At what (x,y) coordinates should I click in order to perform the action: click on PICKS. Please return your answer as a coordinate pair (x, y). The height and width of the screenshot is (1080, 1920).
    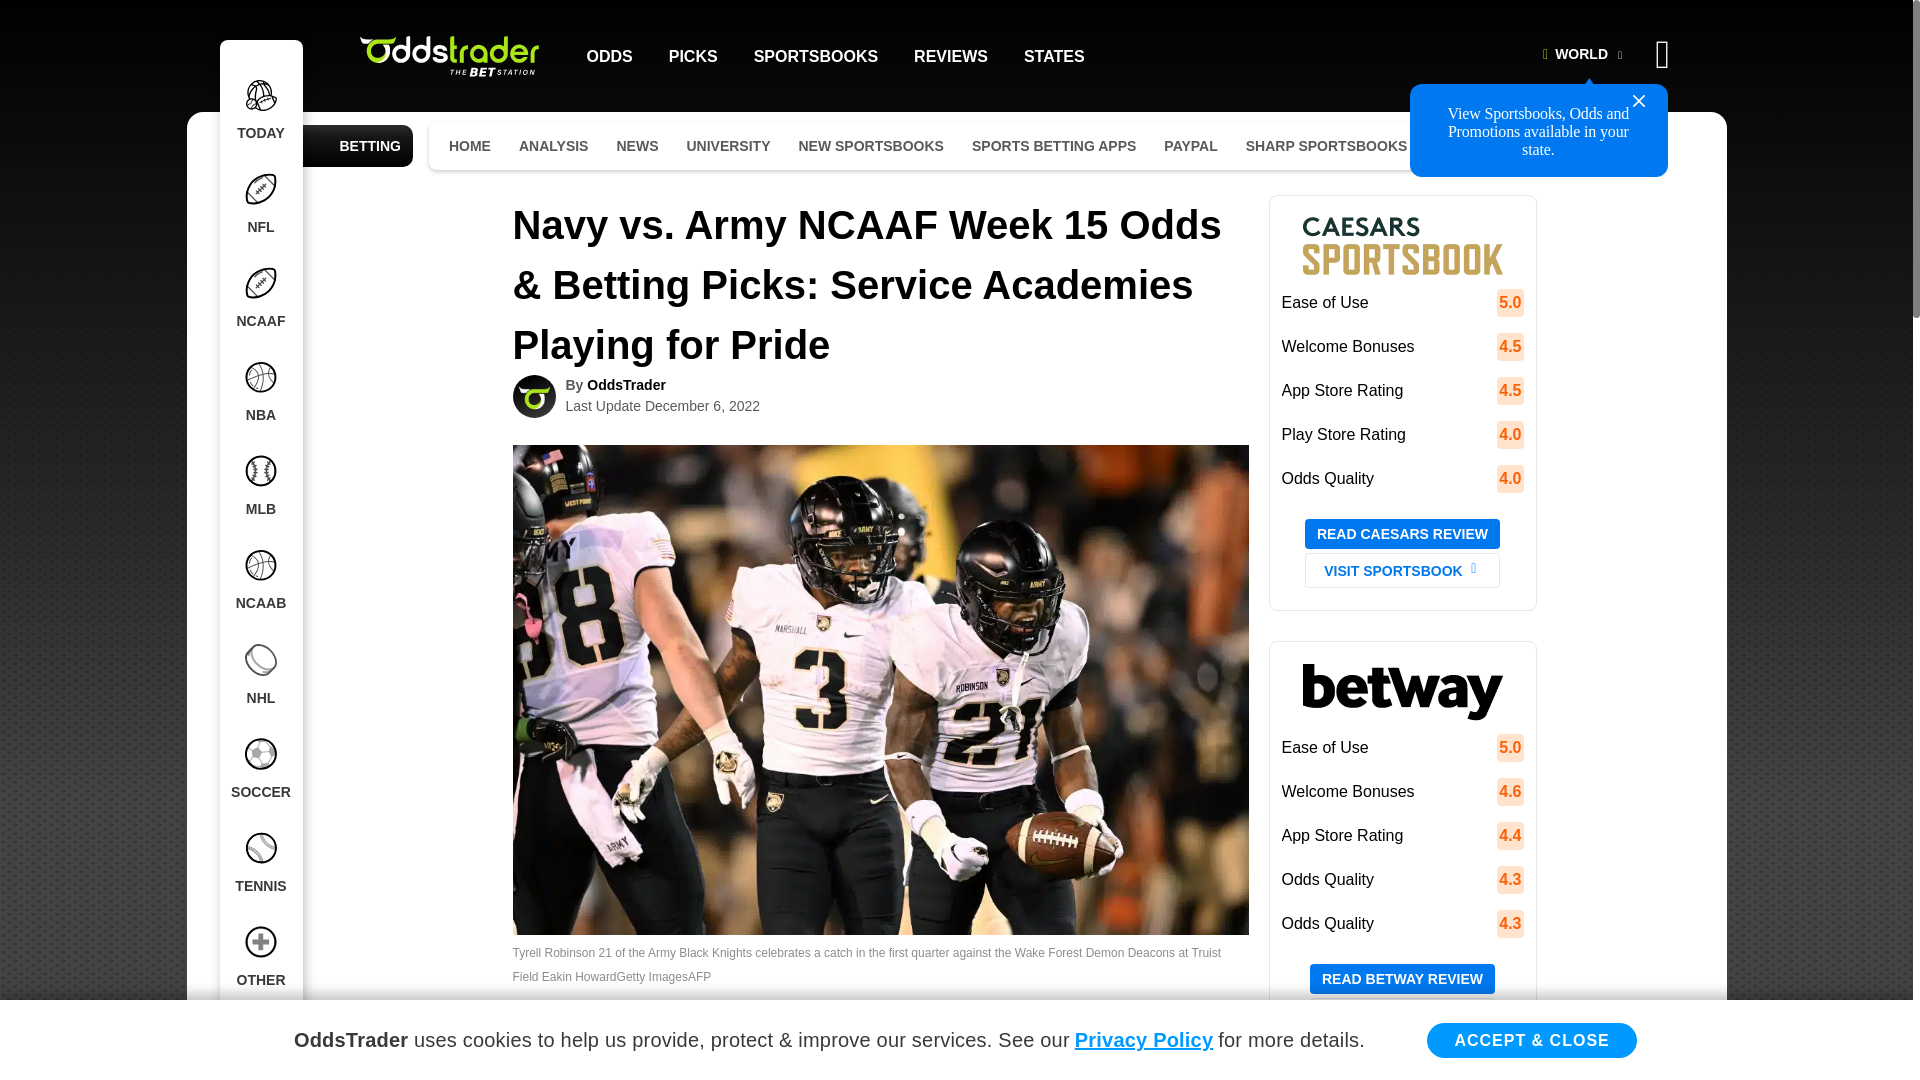
    Looking at the image, I should click on (693, 55).